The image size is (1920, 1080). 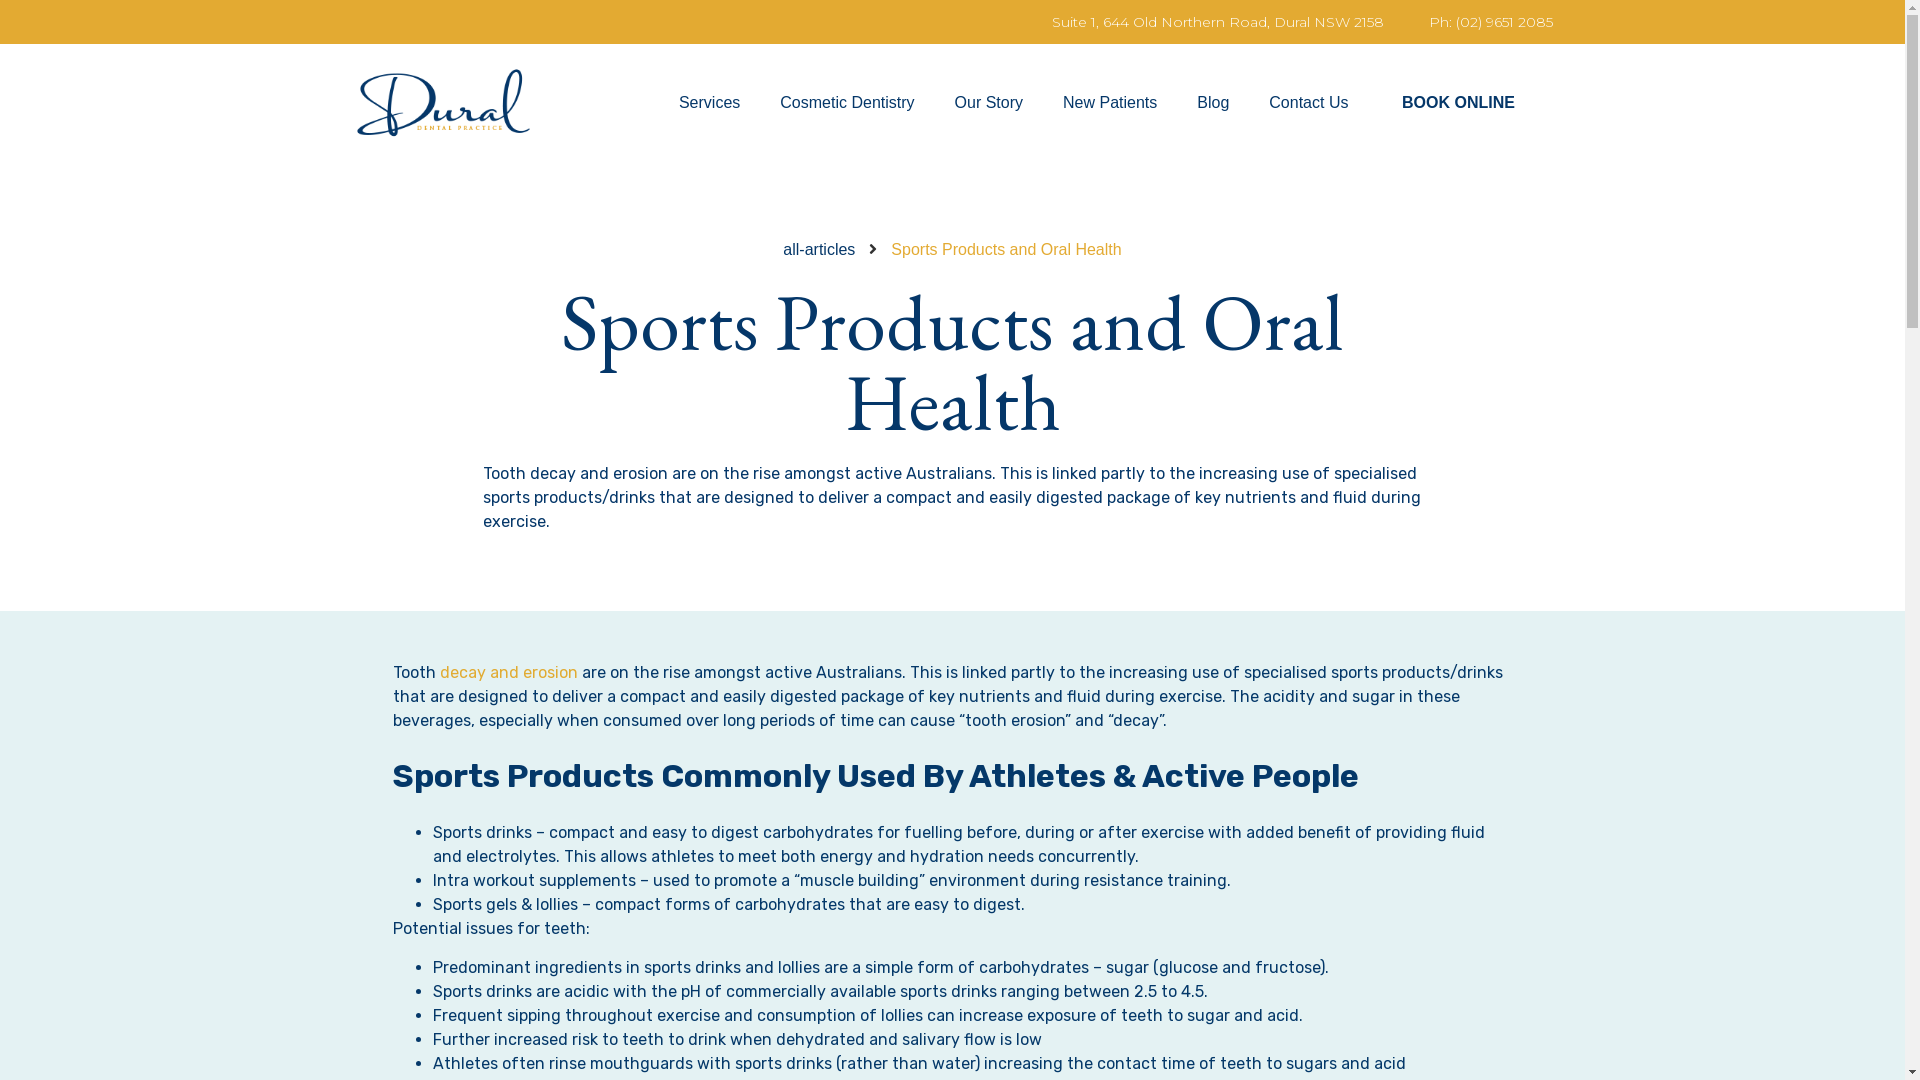 What do you see at coordinates (710, 102) in the screenshot?
I see `Services` at bounding box center [710, 102].